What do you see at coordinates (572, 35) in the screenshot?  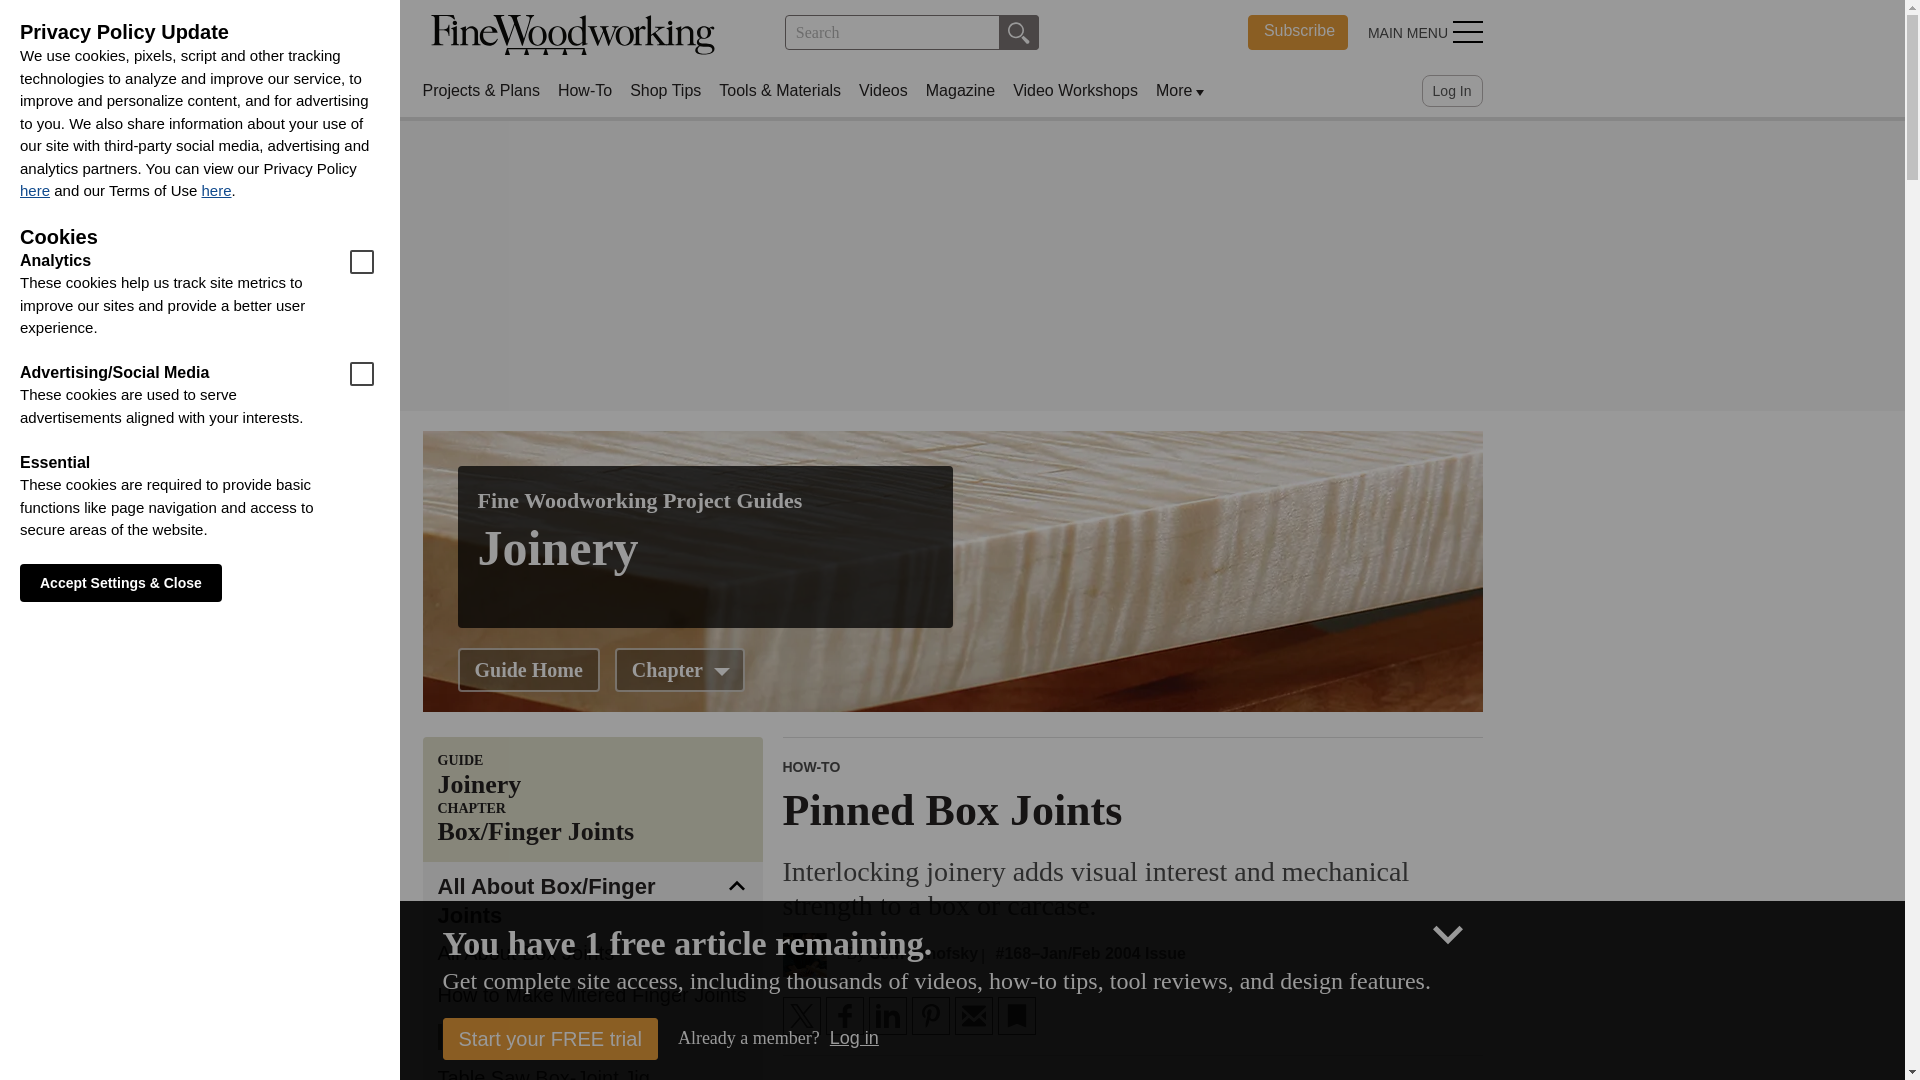 I see `Chapter` at bounding box center [572, 35].